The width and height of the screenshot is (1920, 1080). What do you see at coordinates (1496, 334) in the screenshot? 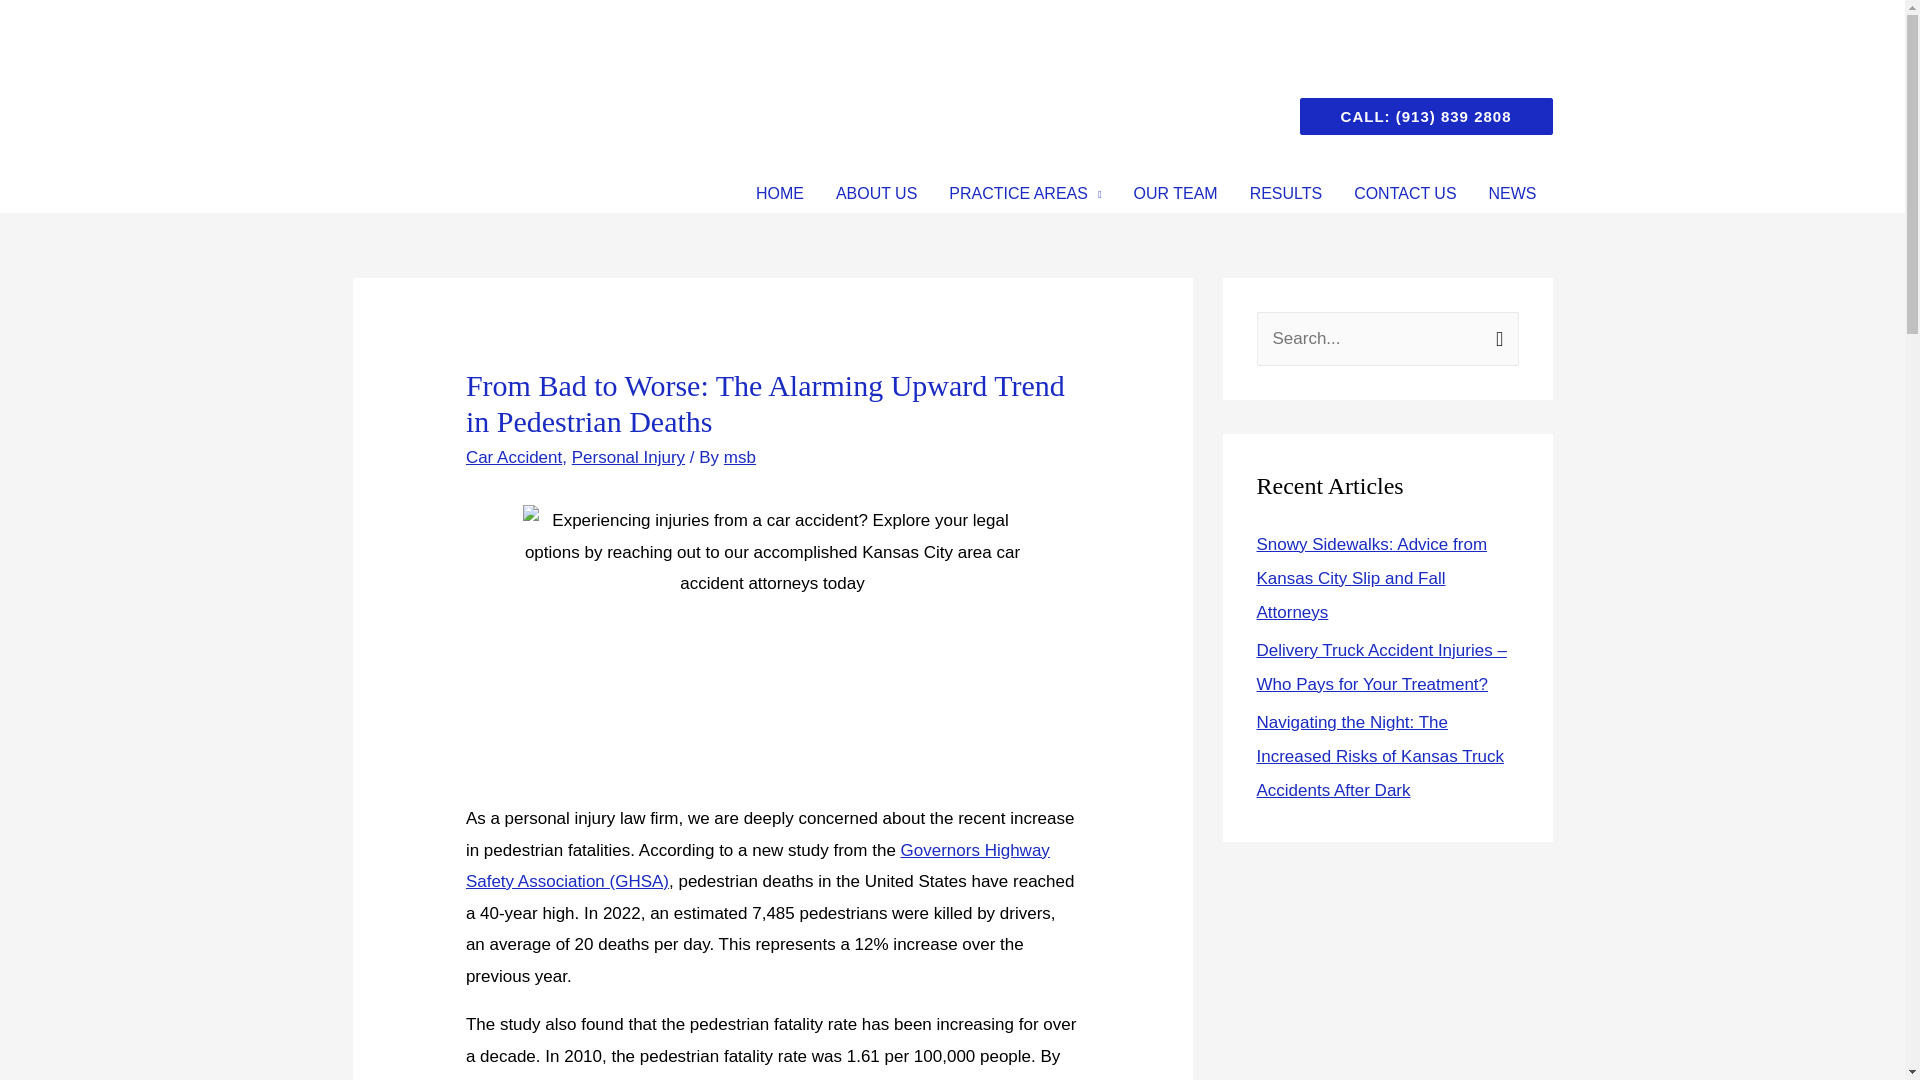
I see `Search` at bounding box center [1496, 334].